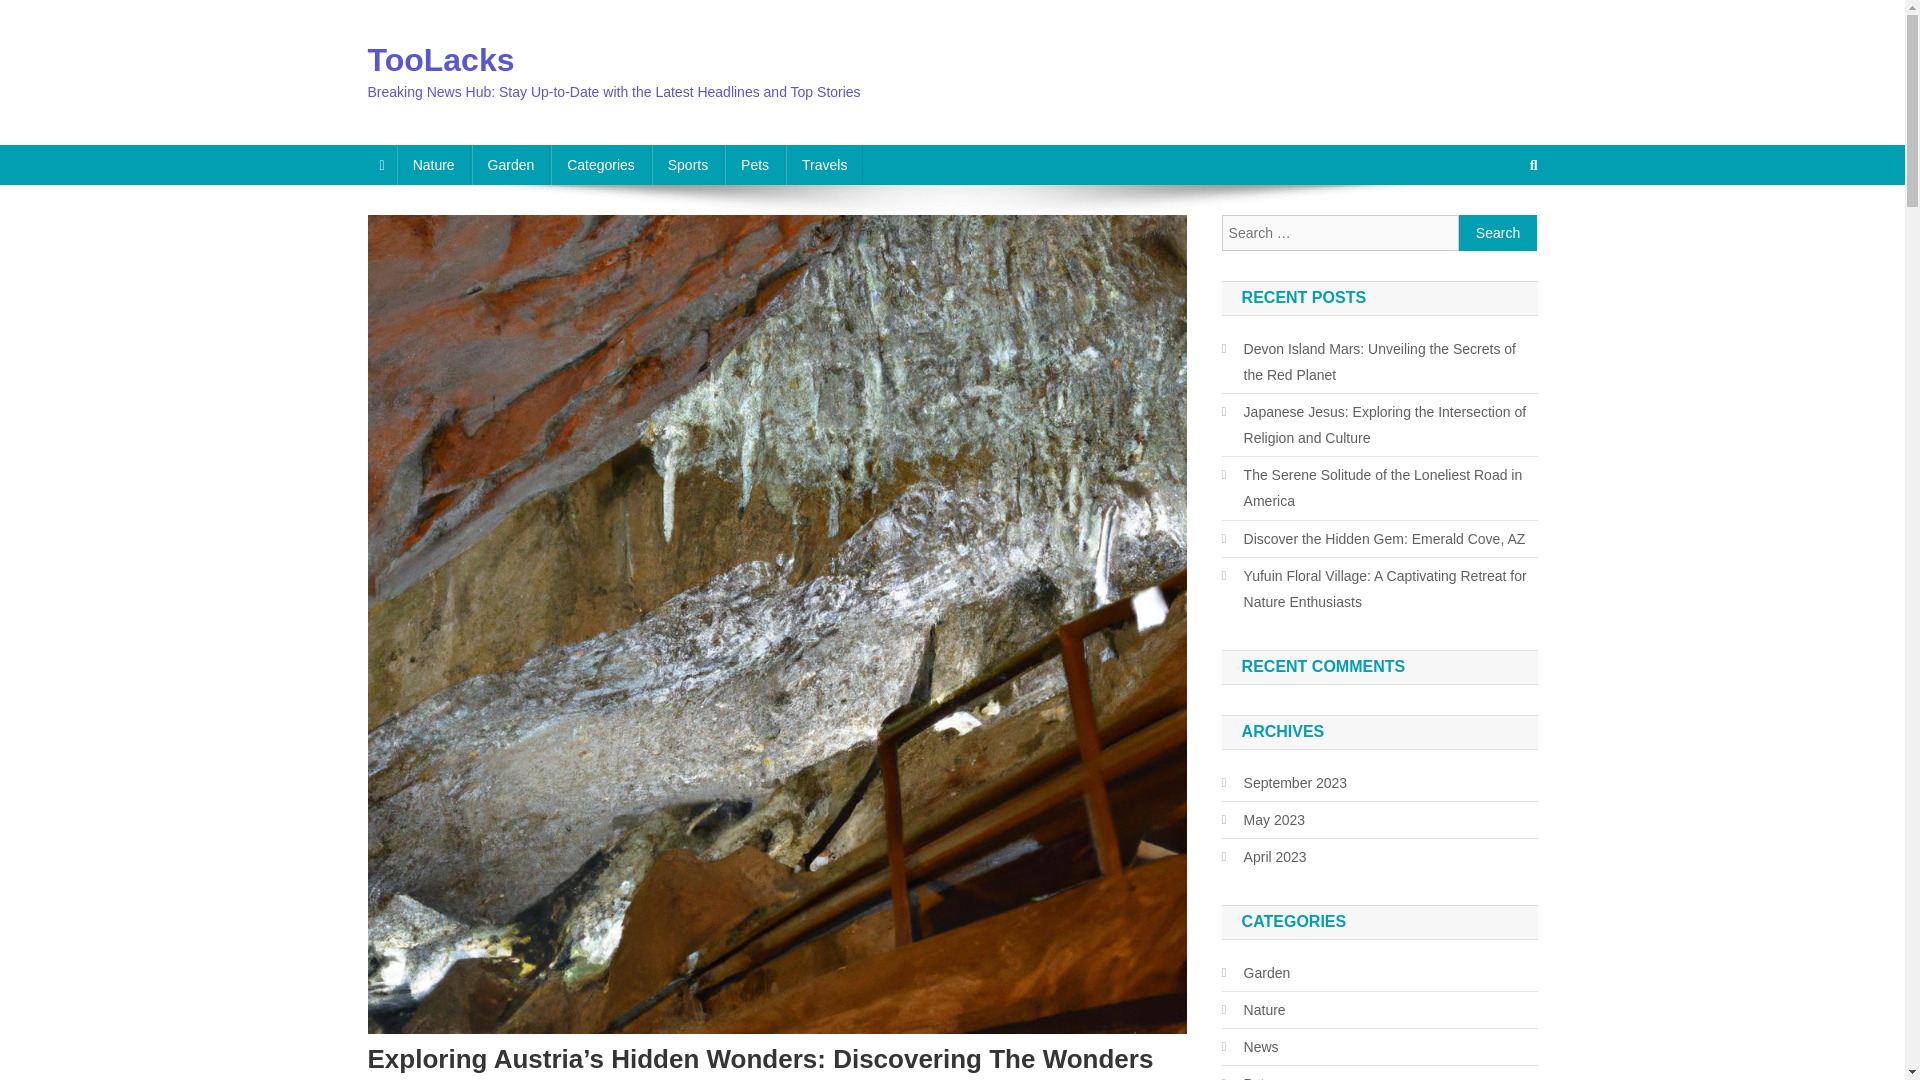  What do you see at coordinates (1374, 538) in the screenshot?
I see `Discover the Hidden Gem: Emerald Cove, AZ` at bounding box center [1374, 538].